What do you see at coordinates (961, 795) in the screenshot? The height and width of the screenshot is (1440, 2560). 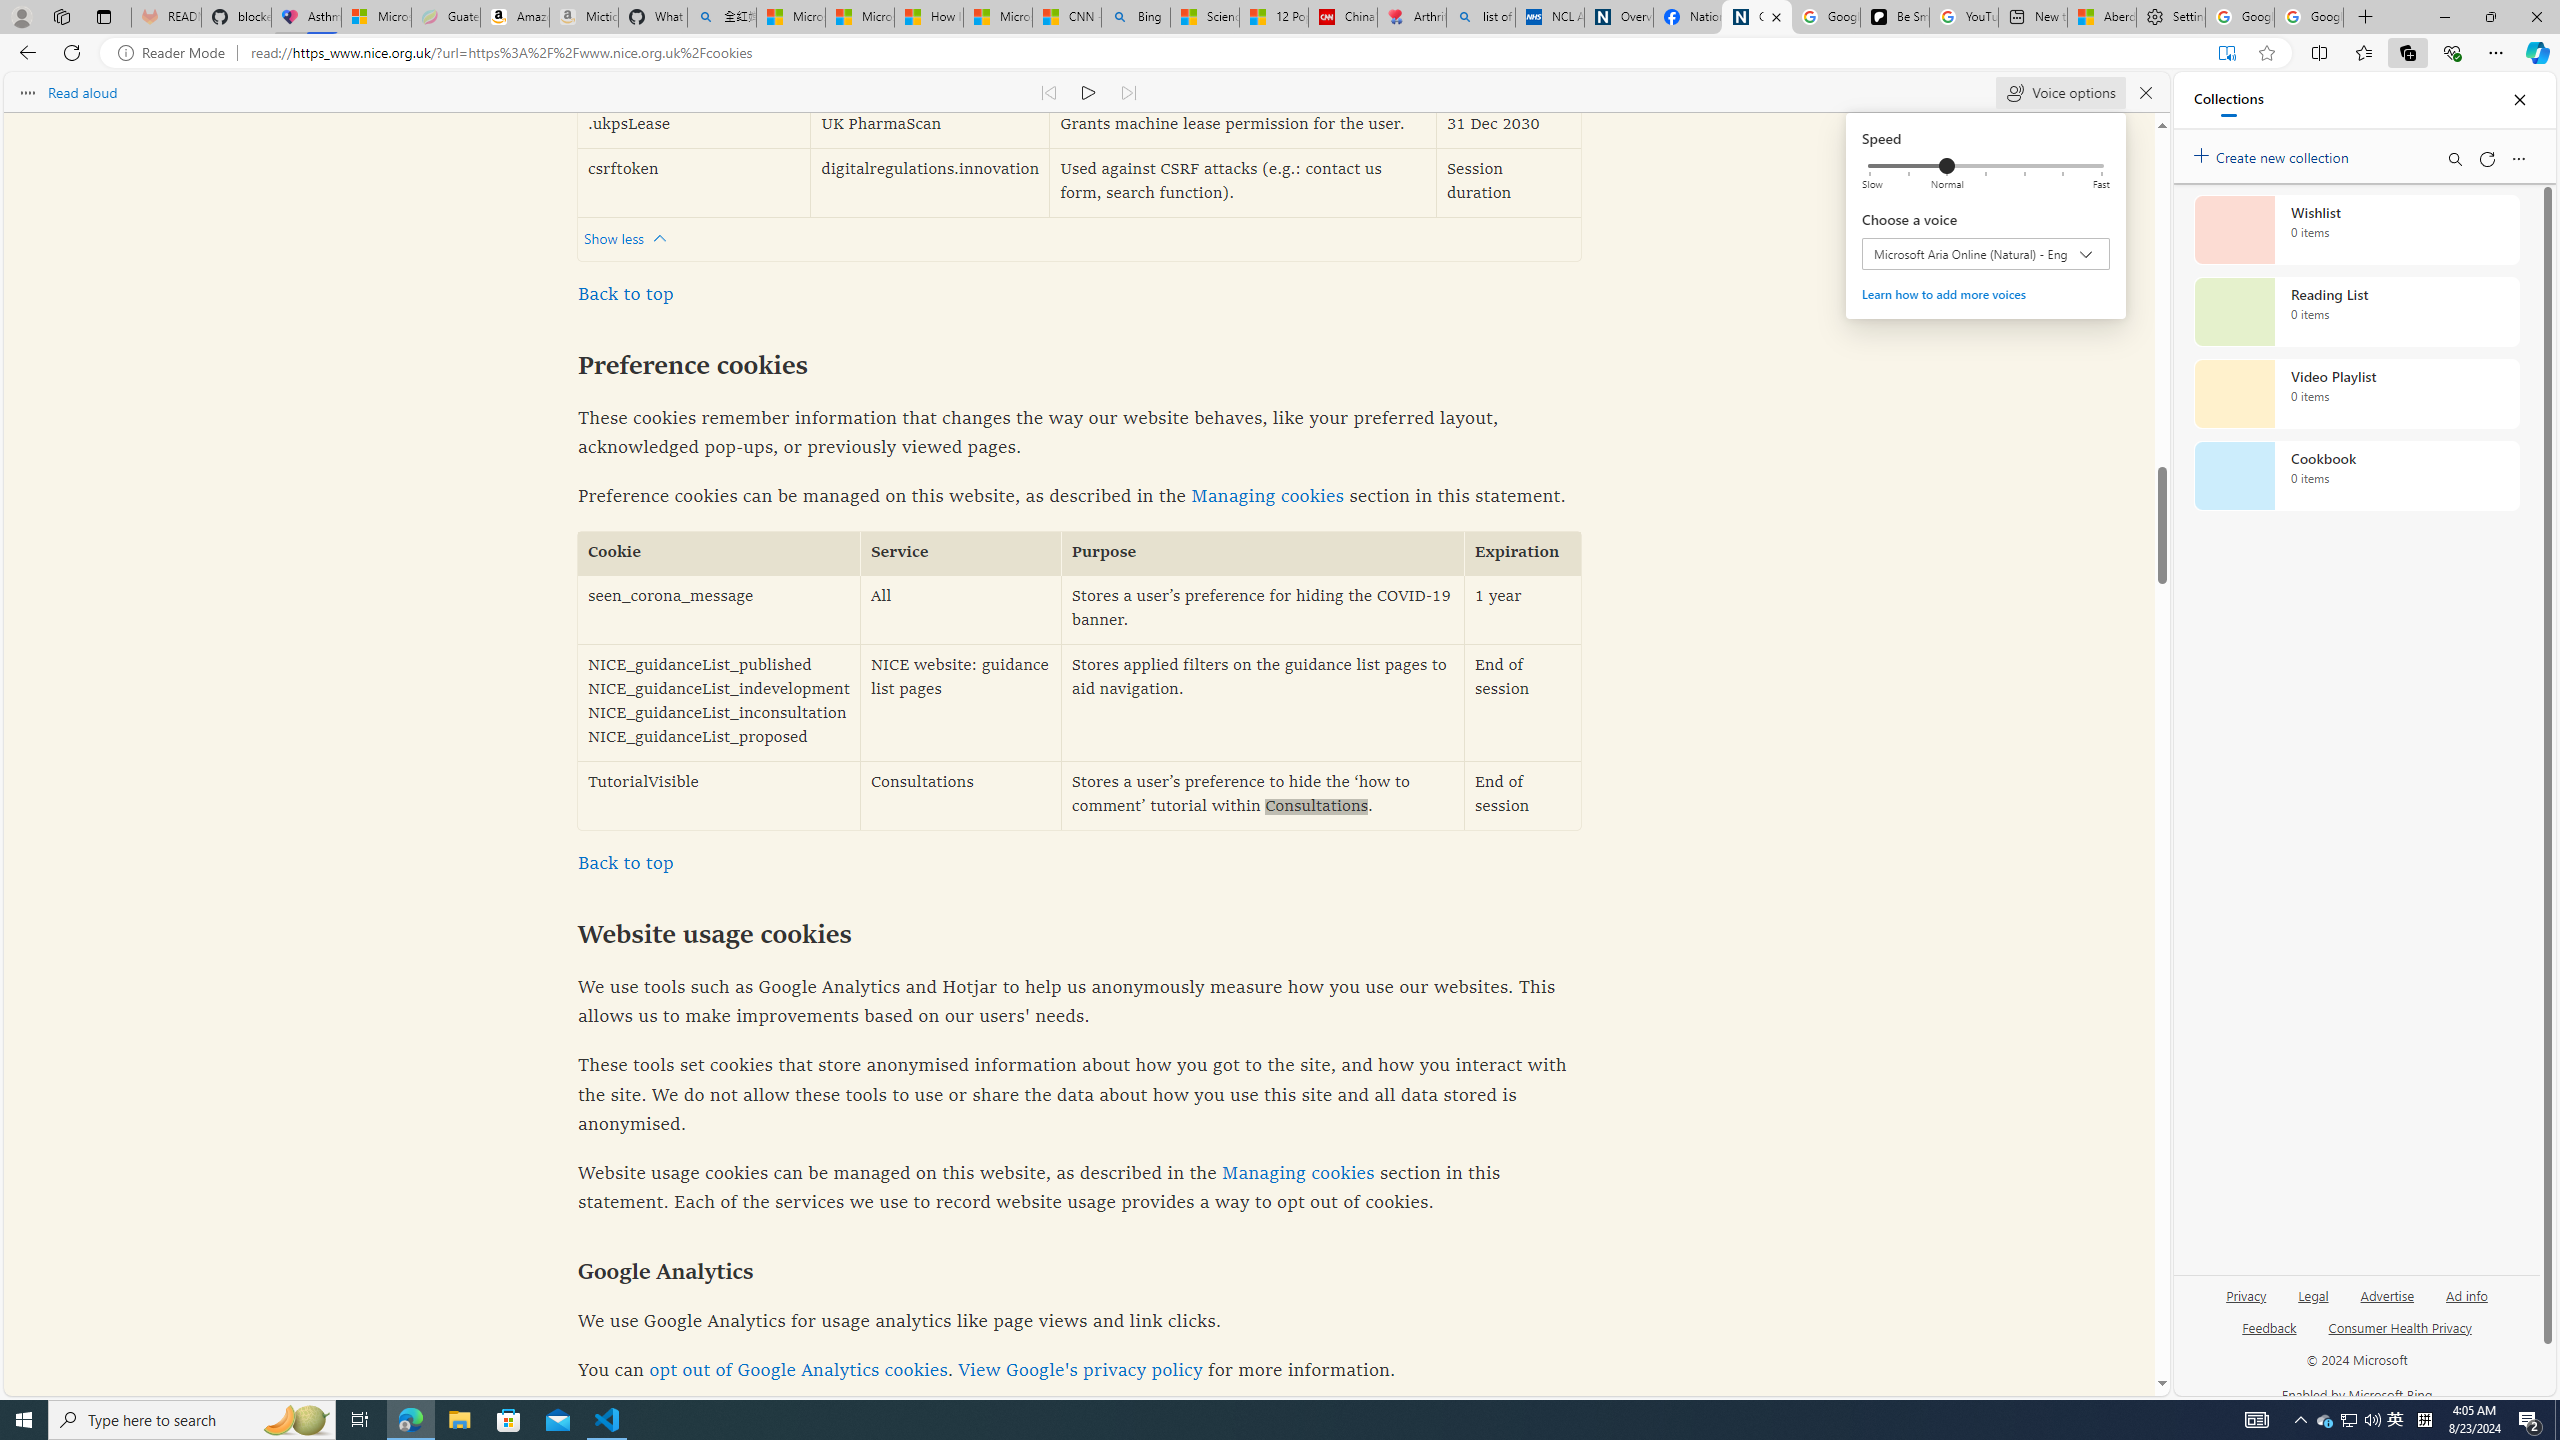 I see `Consultations` at bounding box center [961, 795].